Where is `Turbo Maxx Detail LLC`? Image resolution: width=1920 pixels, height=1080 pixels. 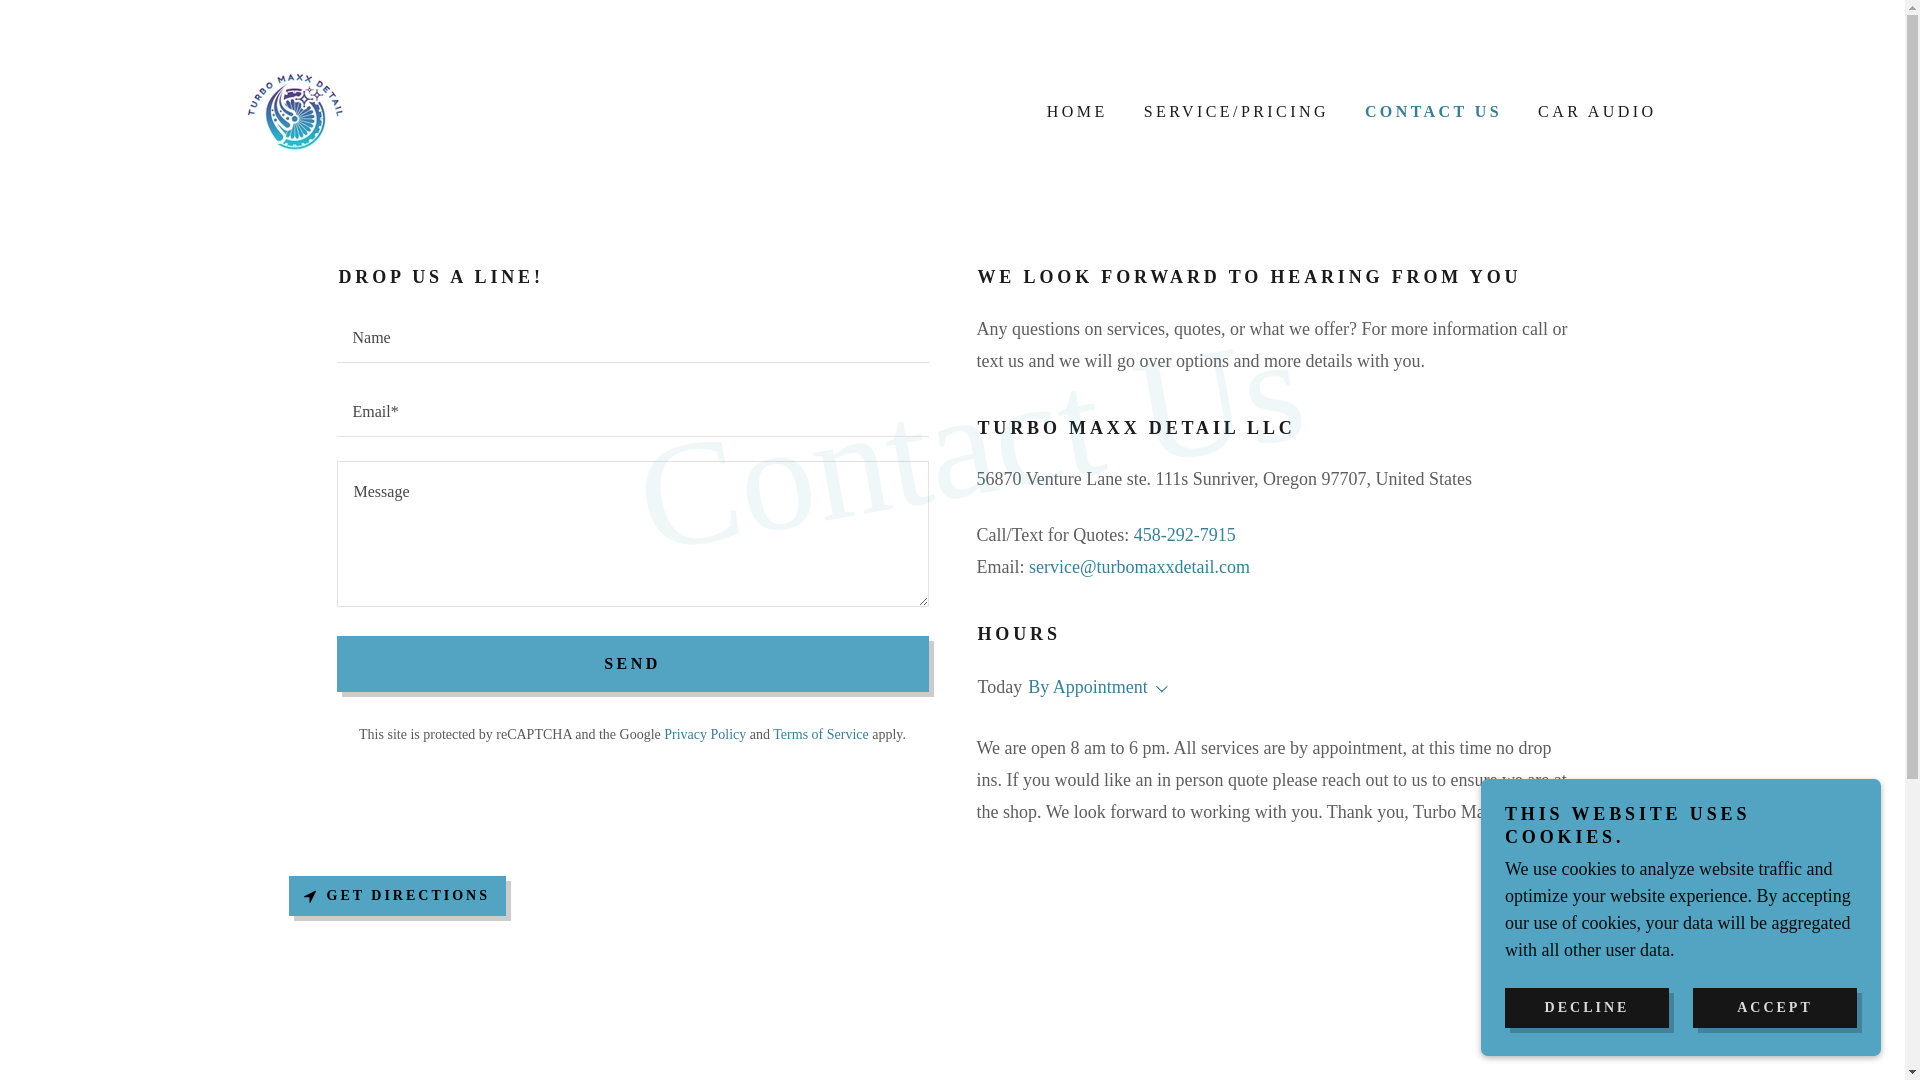
Turbo Maxx Detail LLC is located at coordinates (294, 110).